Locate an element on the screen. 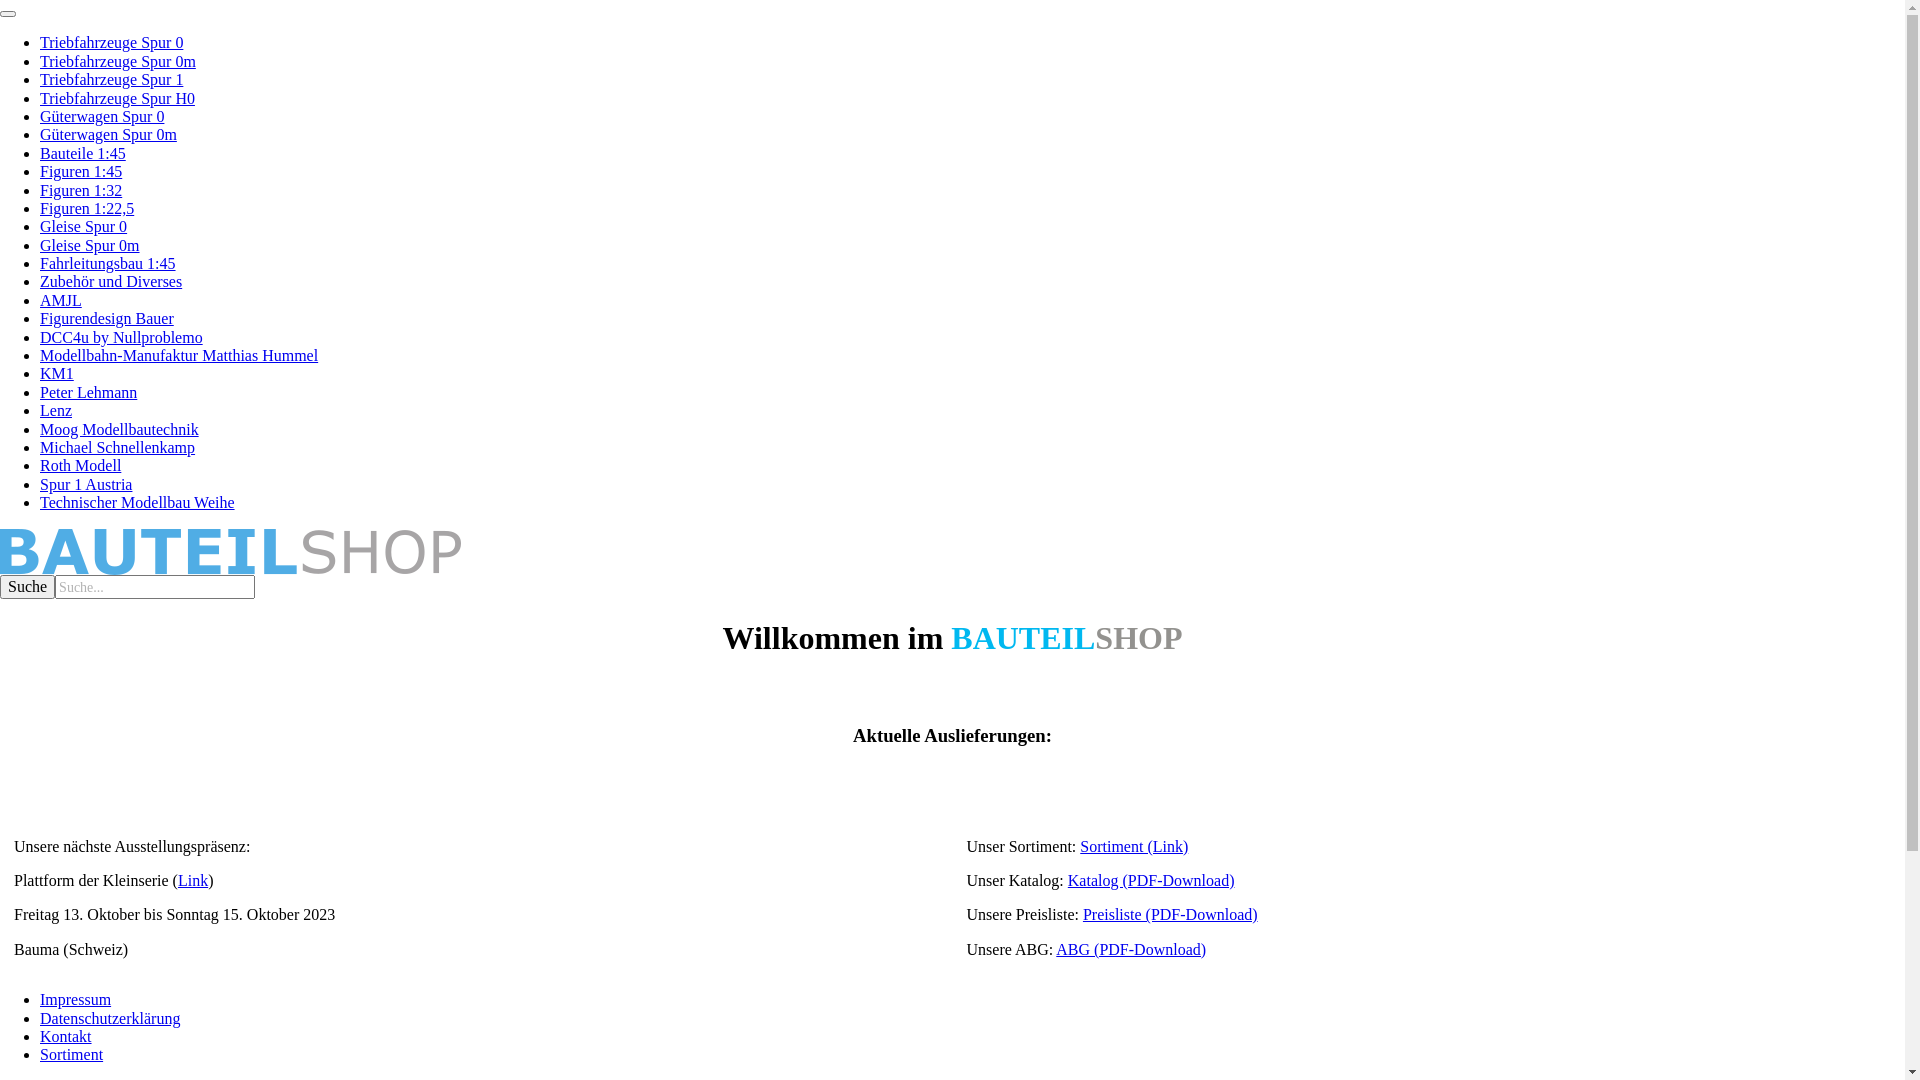  Triebfahrzeuge Spur 1 is located at coordinates (112, 80).